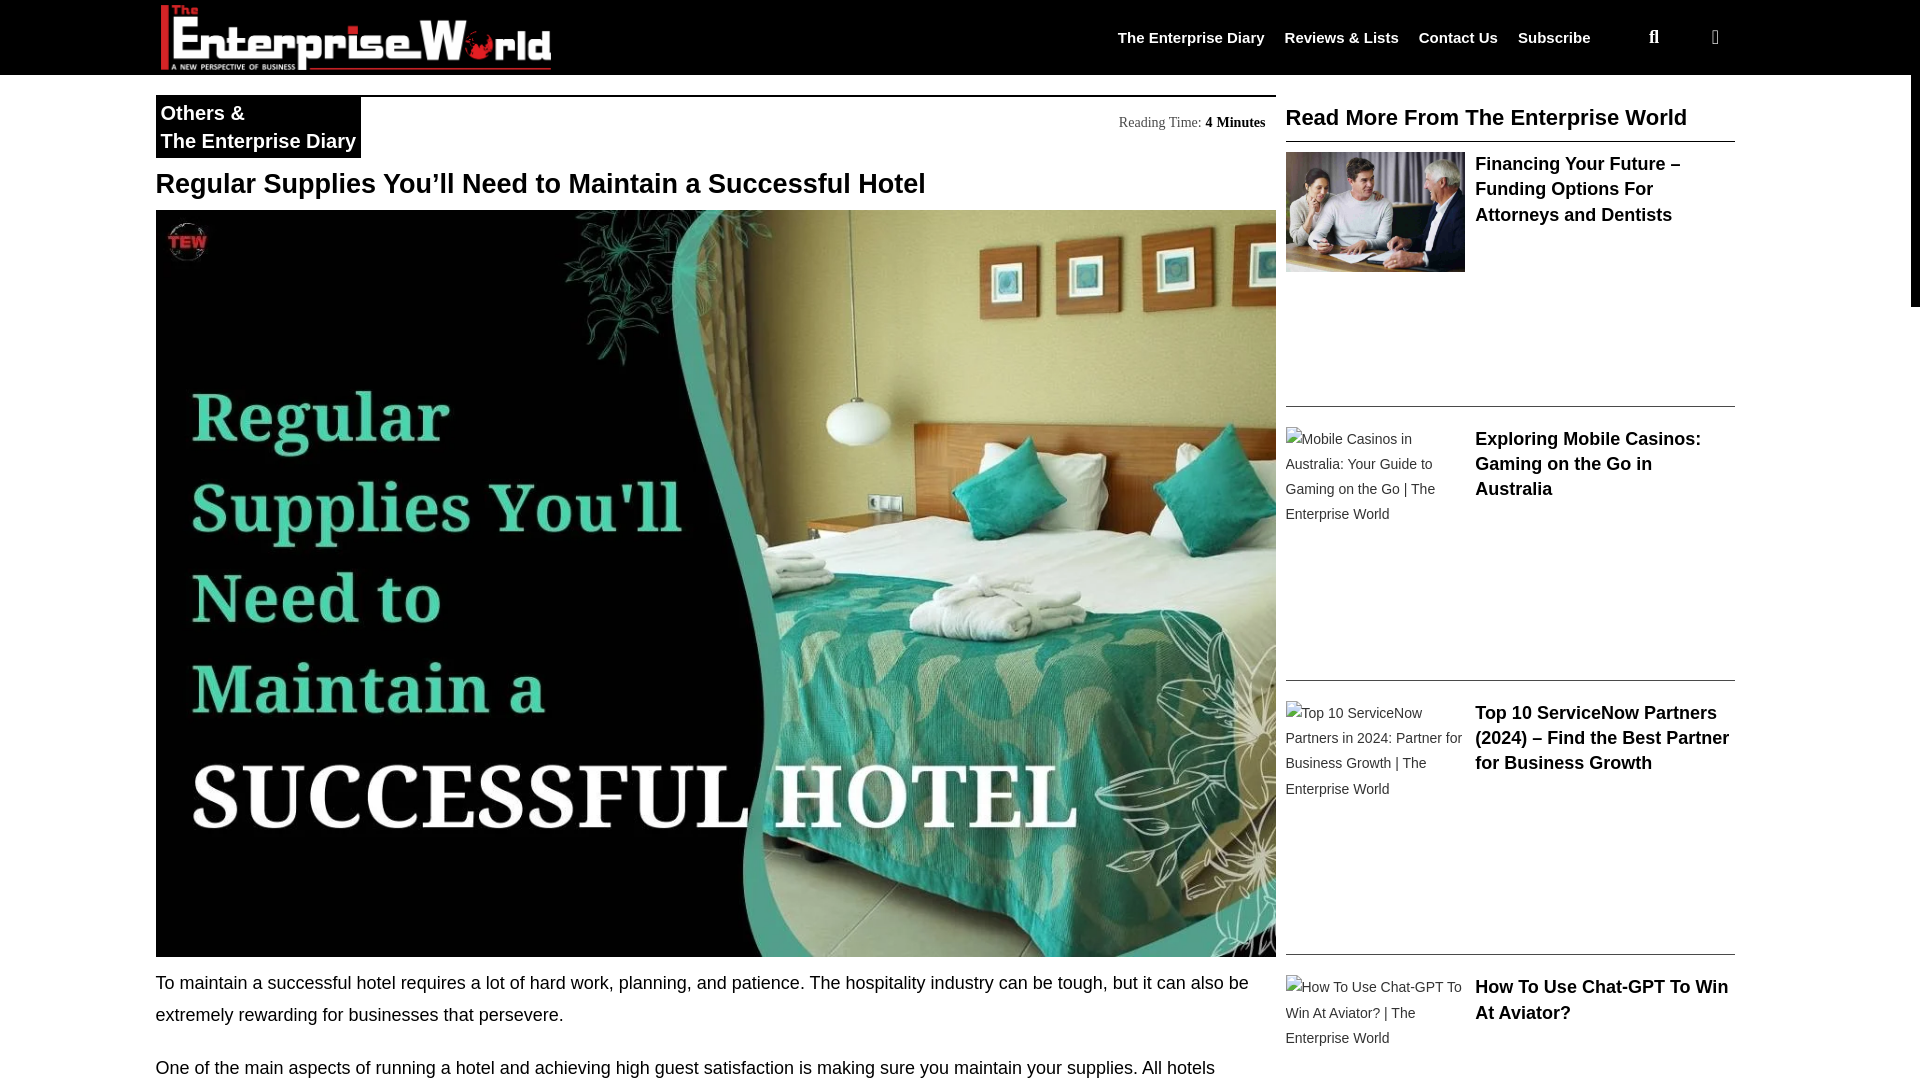 This screenshot has width=1920, height=1080. Describe the element at coordinates (192, 112) in the screenshot. I see `Others` at that location.